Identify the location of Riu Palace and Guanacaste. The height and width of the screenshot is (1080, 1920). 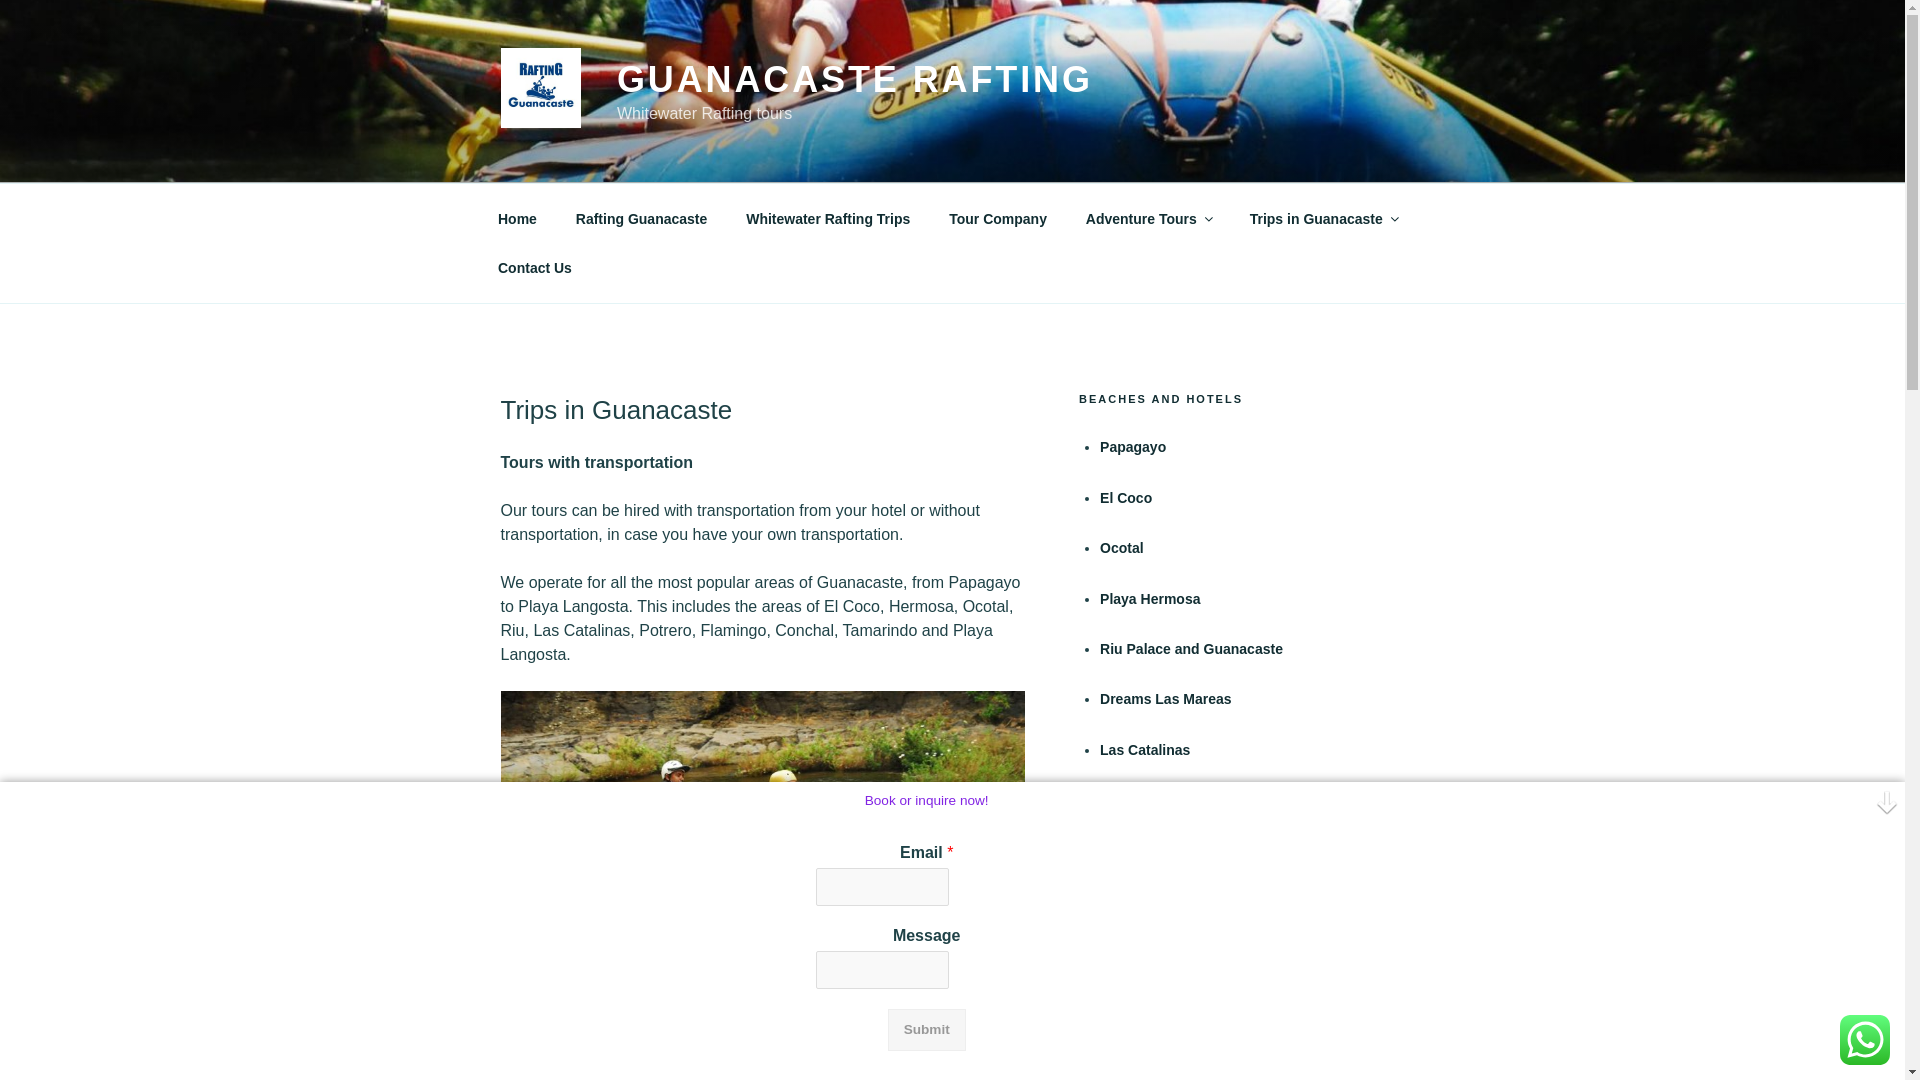
(1191, 648).